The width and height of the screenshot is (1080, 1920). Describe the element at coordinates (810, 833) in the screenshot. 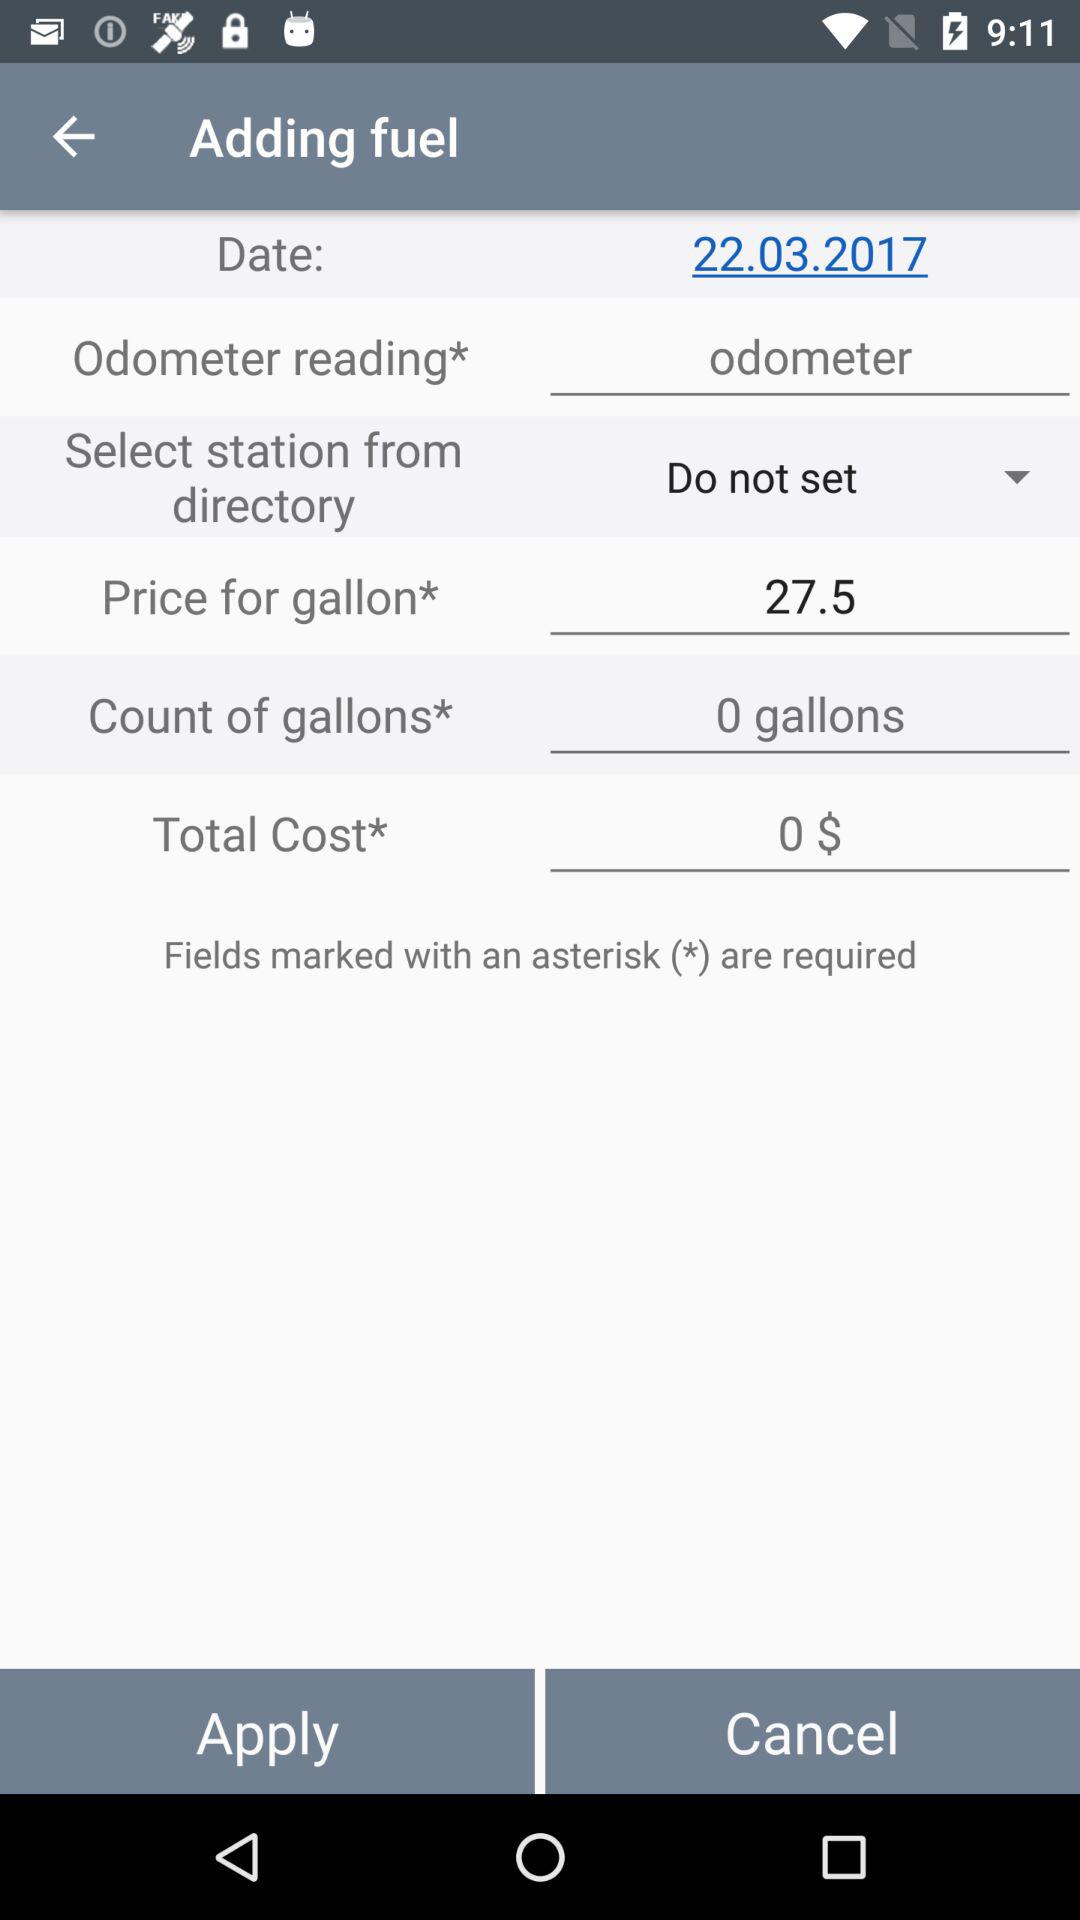

I see `total cost type line` at that location.